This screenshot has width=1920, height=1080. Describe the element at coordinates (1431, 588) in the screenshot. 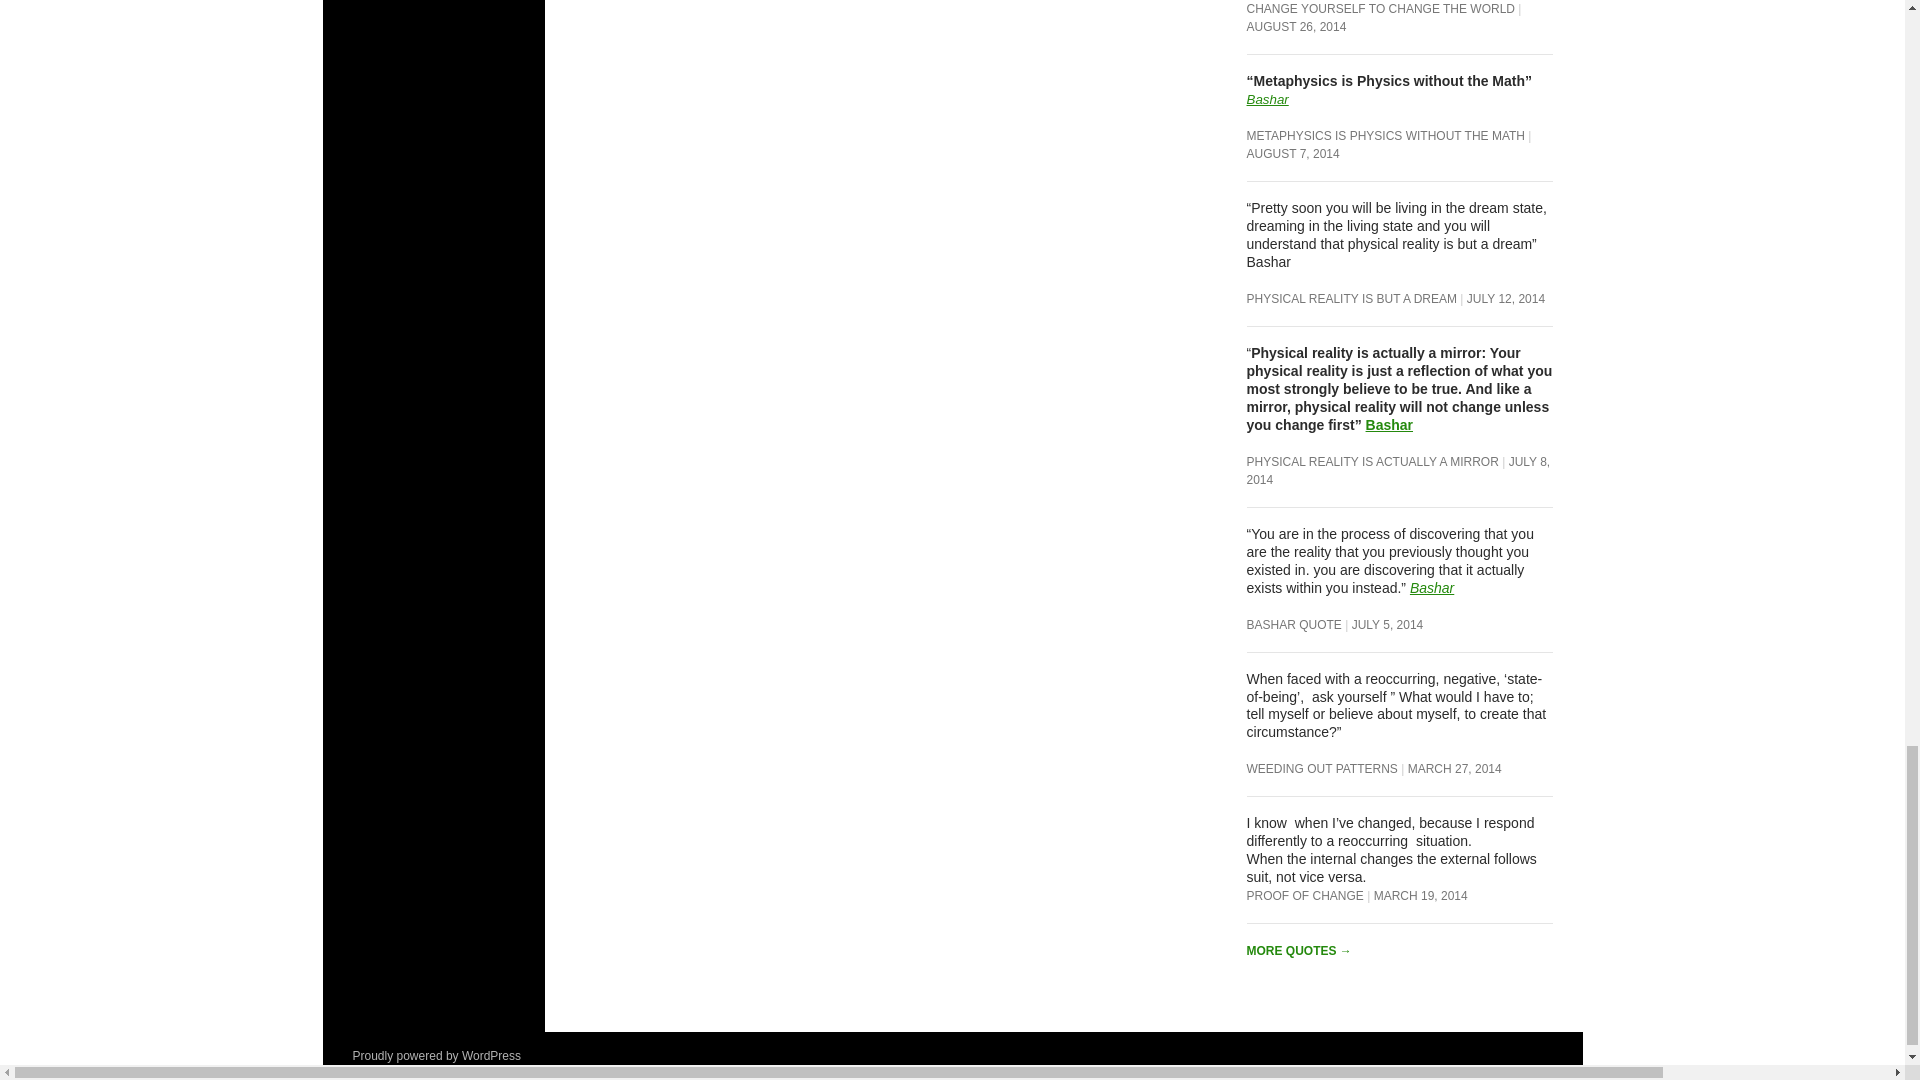

I see `Bashar.org` at that location.